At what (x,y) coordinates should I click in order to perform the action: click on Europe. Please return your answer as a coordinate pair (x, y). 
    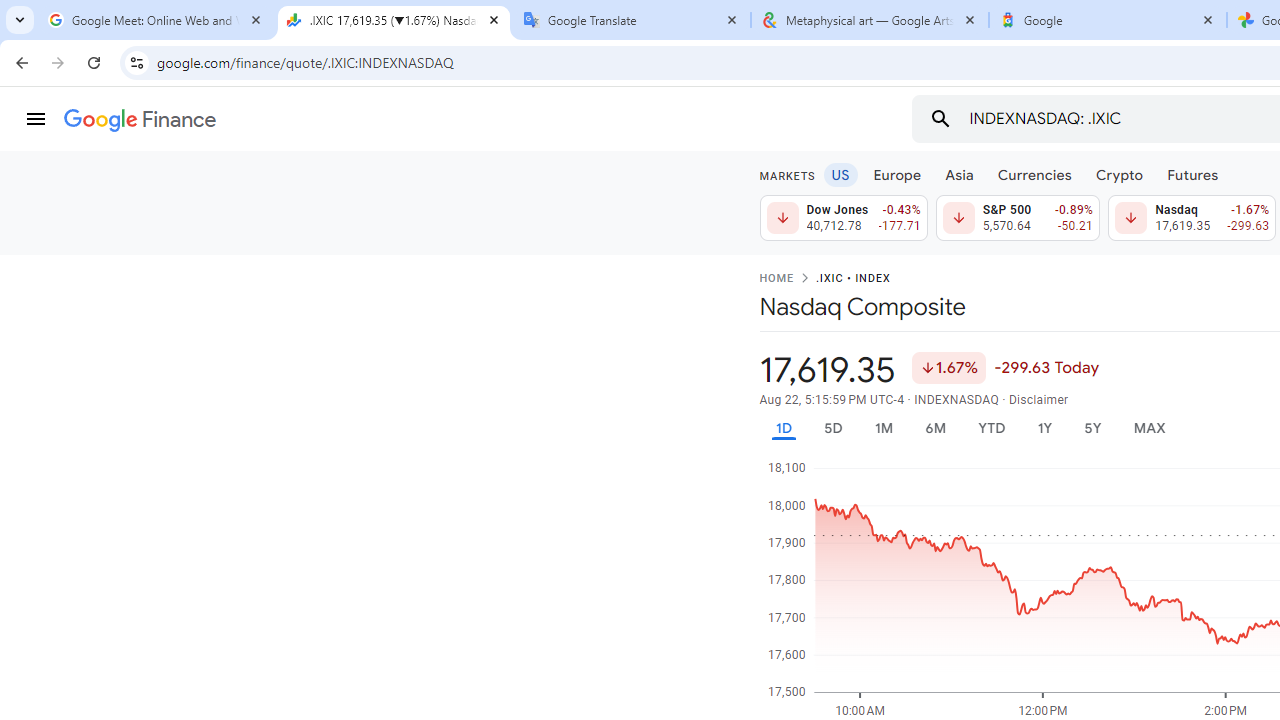
    Looking at the image, I should click on (898, 174).